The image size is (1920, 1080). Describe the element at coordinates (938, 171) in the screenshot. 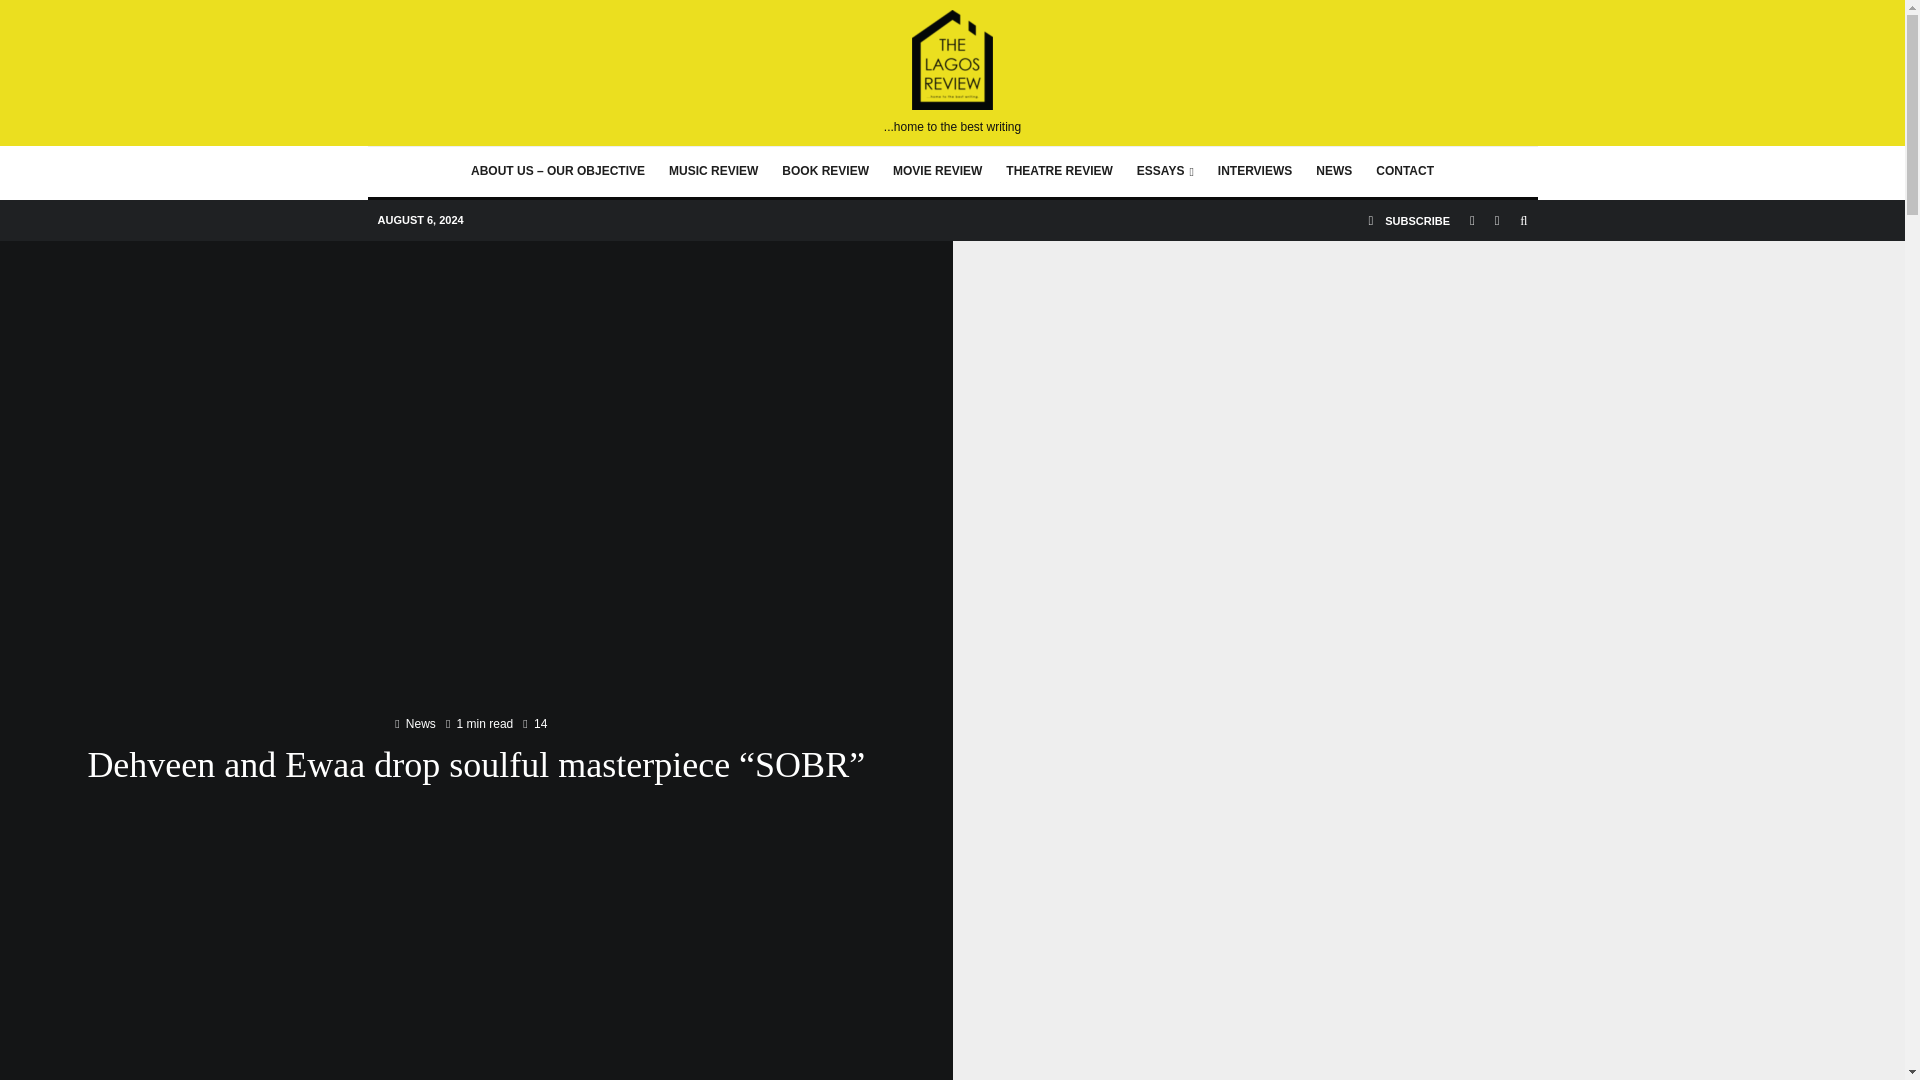

I see `MOVIE REVIEW` at that location.